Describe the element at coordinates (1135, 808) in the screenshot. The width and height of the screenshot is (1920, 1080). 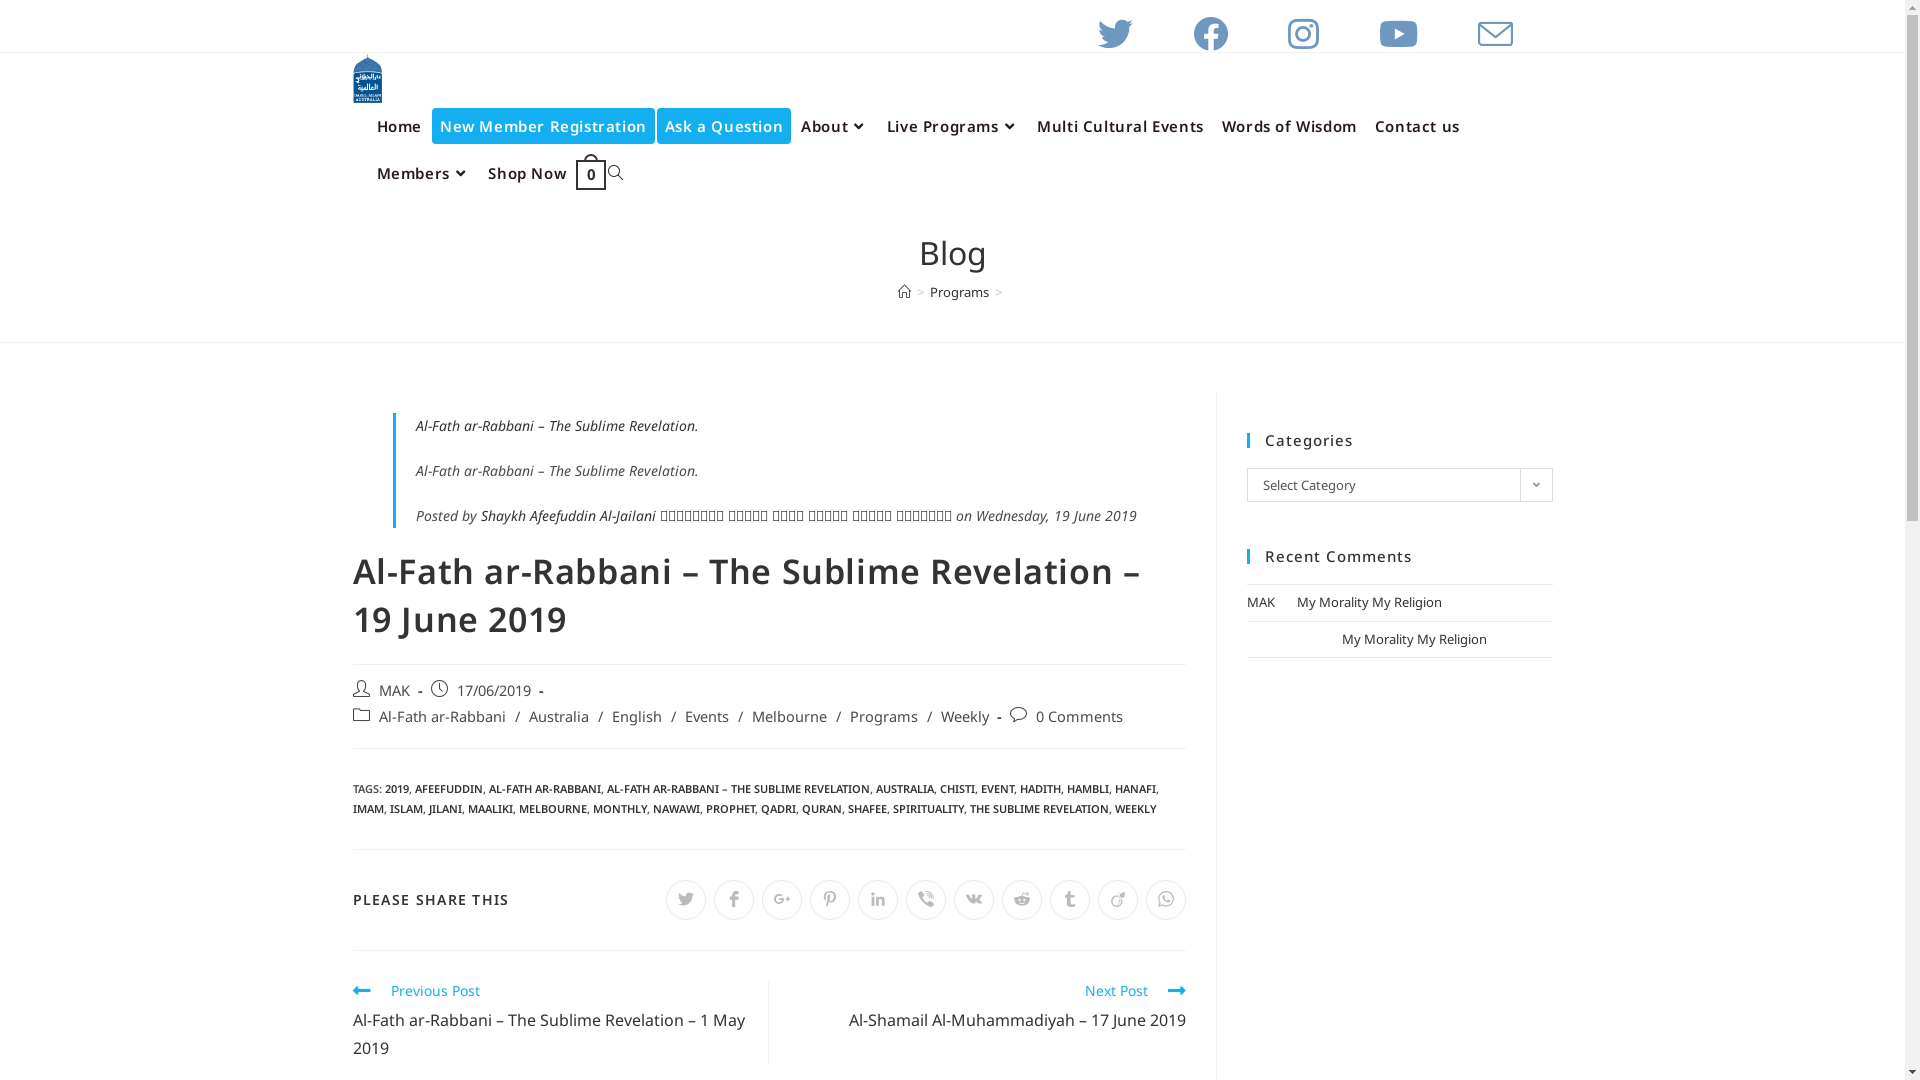
I see `WEEKLY` at that location.